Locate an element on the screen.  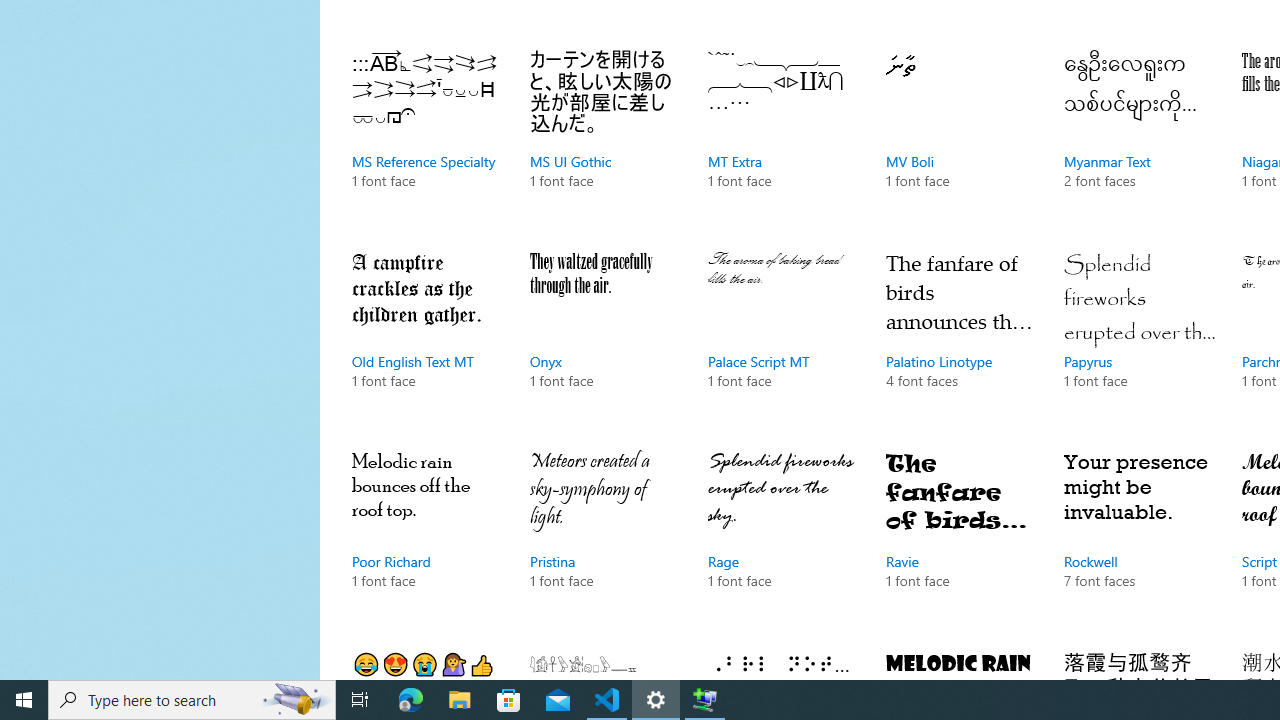
MS UI Gothic, 1 font face is located at coordinates (604, 140).